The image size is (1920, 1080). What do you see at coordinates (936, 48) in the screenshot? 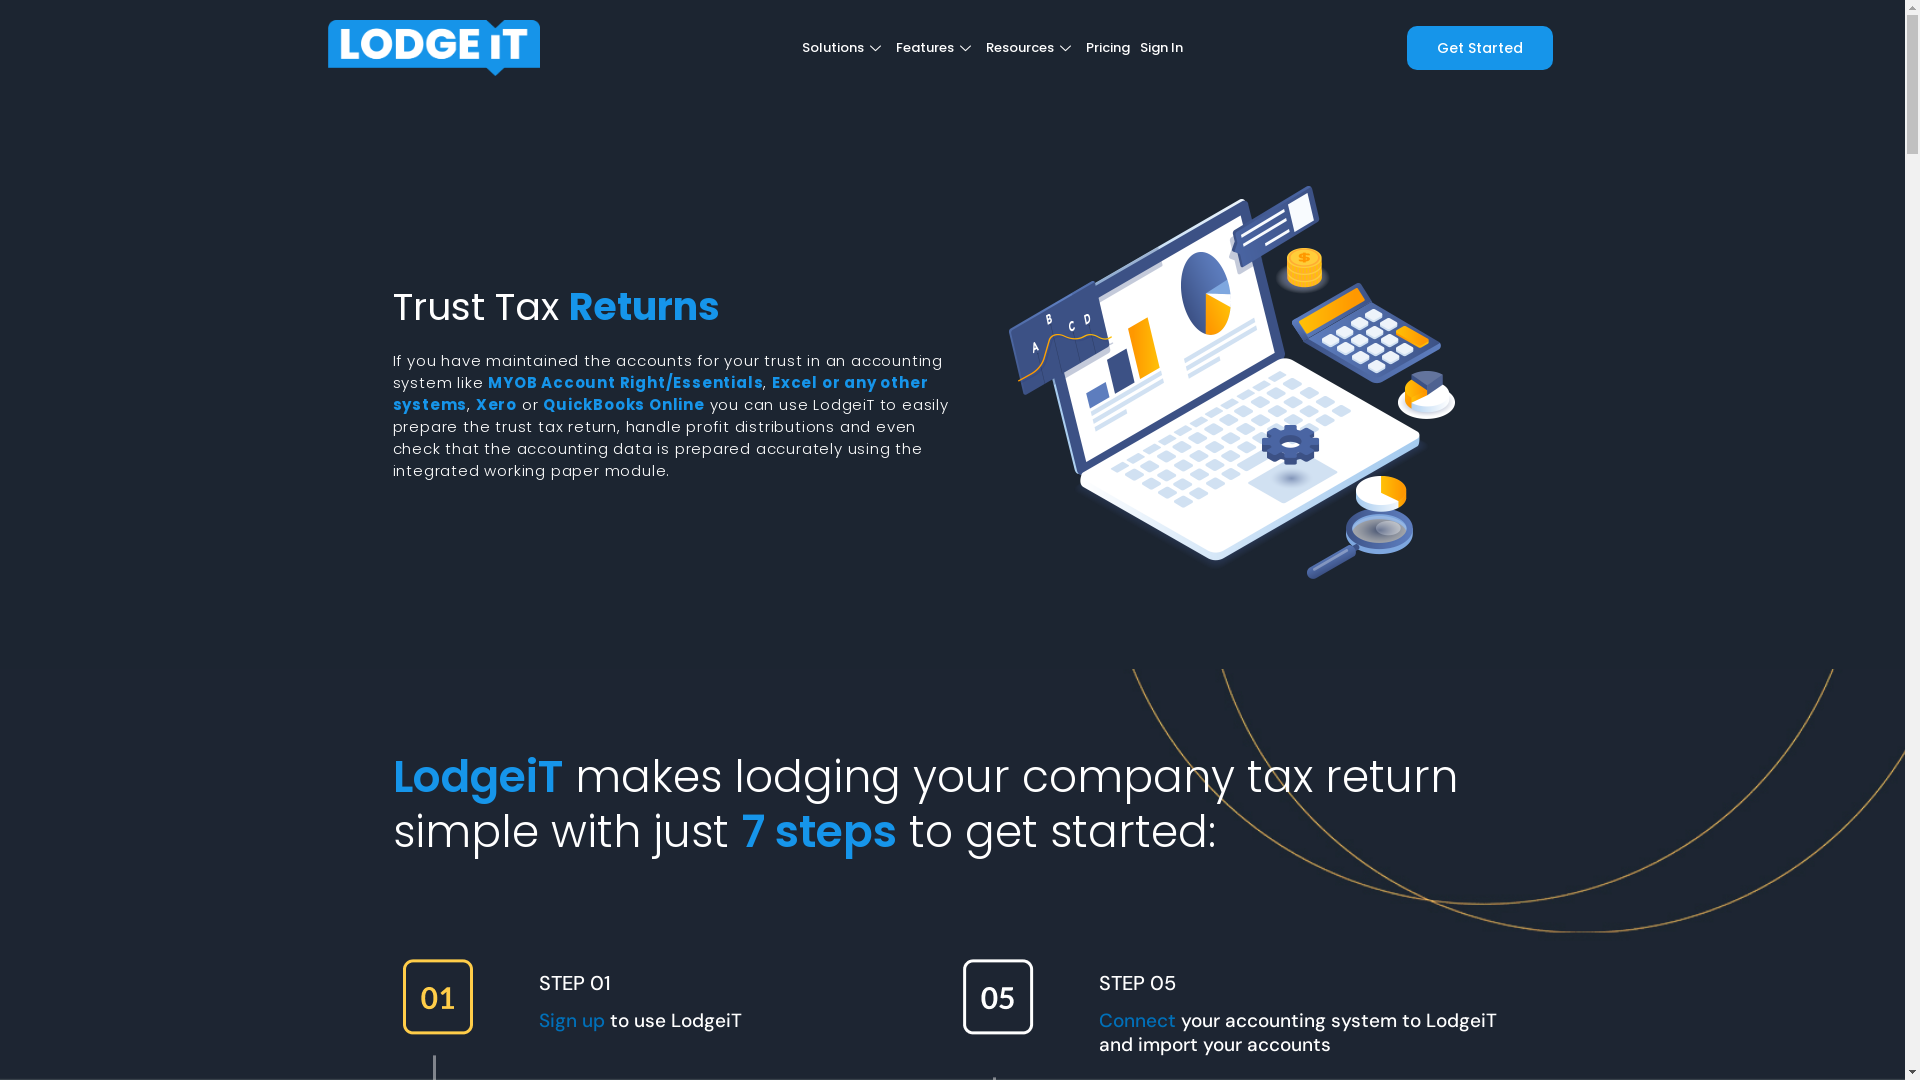
I see `Features` at bounding box center [936, 48].